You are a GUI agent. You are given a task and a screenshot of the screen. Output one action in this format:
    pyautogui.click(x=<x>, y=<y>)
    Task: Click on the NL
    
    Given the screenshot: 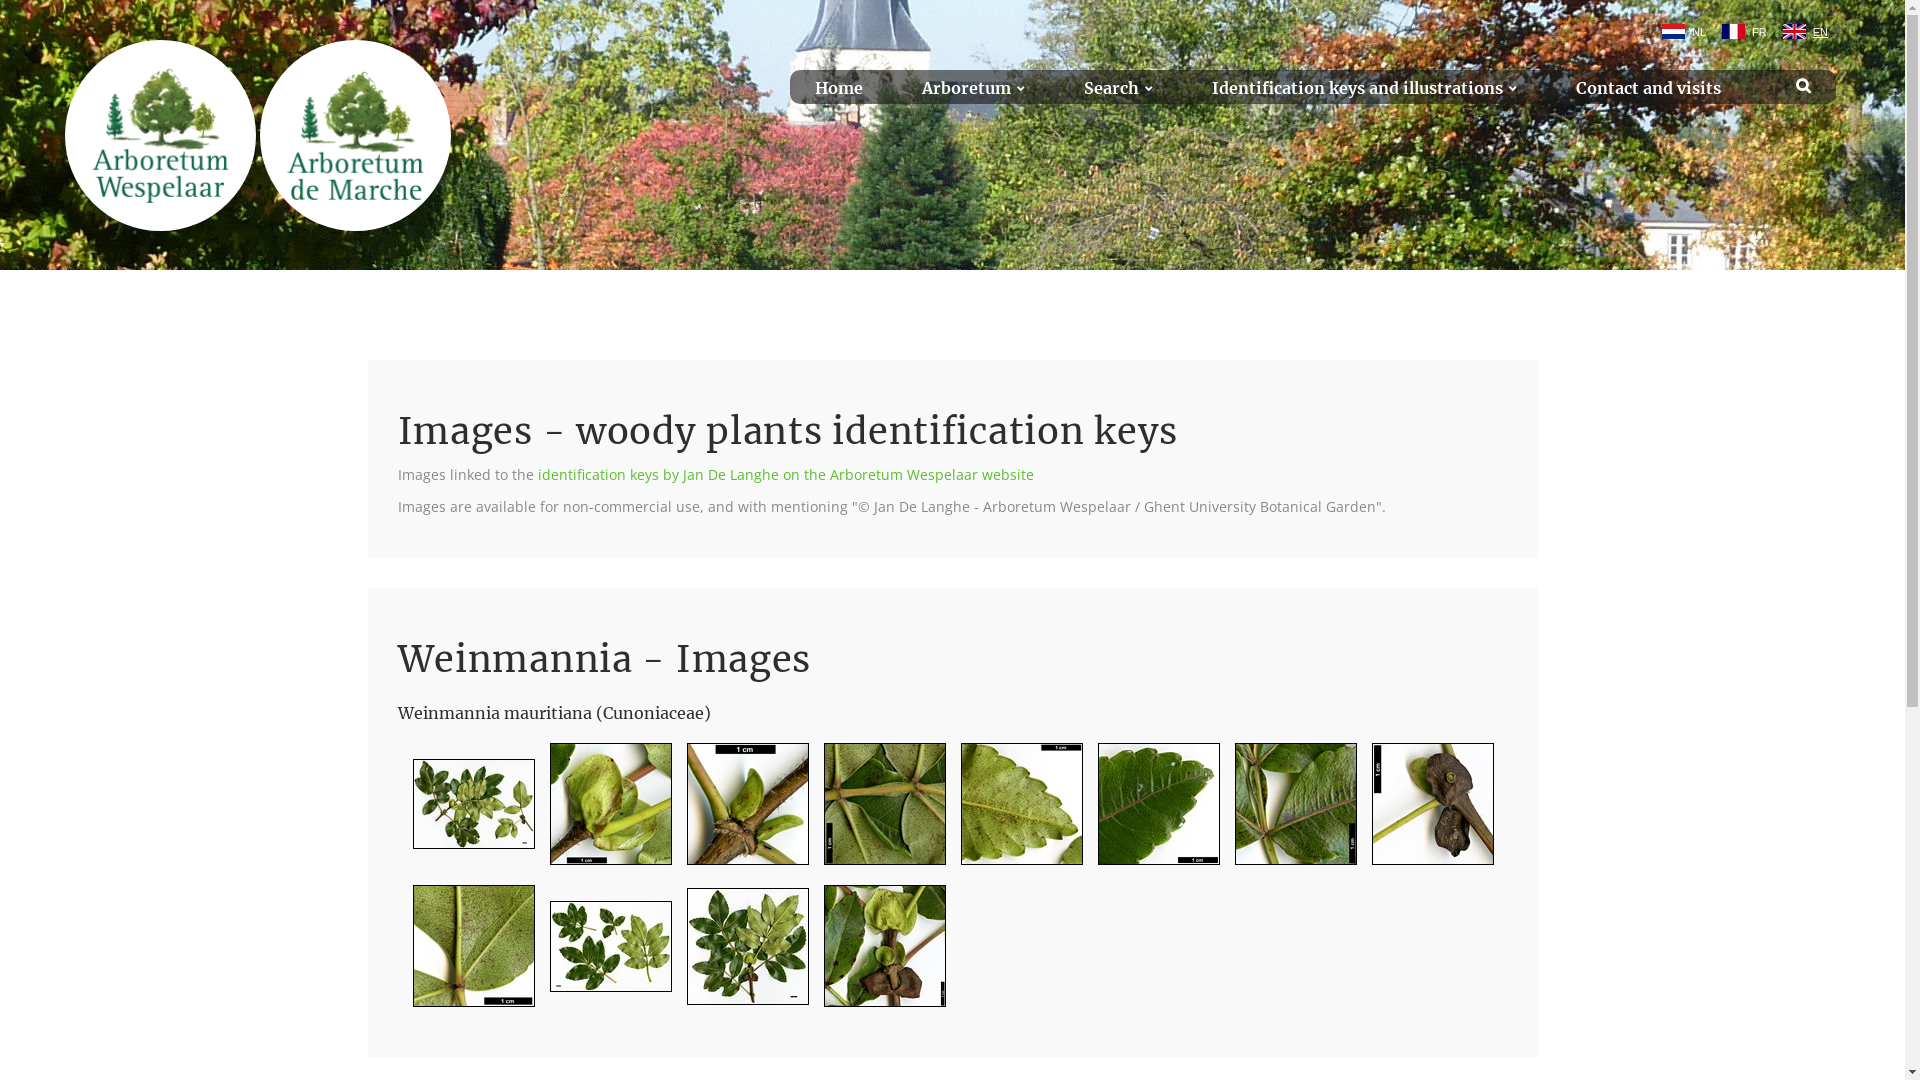 What is the action you would take?
    pyautogui.click(x=1690, y=32)
    